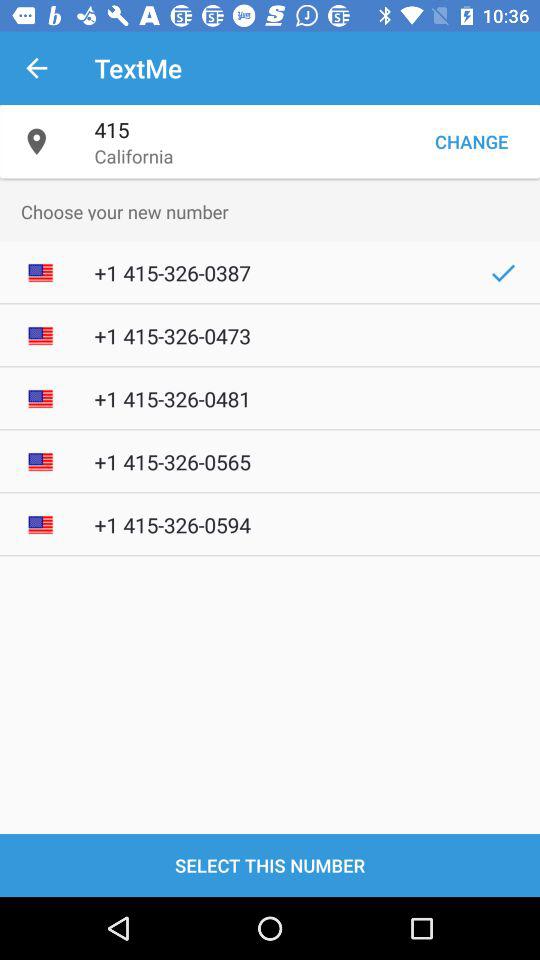 The height and width of the screenshot is (960, 540). I want to click on click on the mini image left to 1 4153260594, so click(40, 524).